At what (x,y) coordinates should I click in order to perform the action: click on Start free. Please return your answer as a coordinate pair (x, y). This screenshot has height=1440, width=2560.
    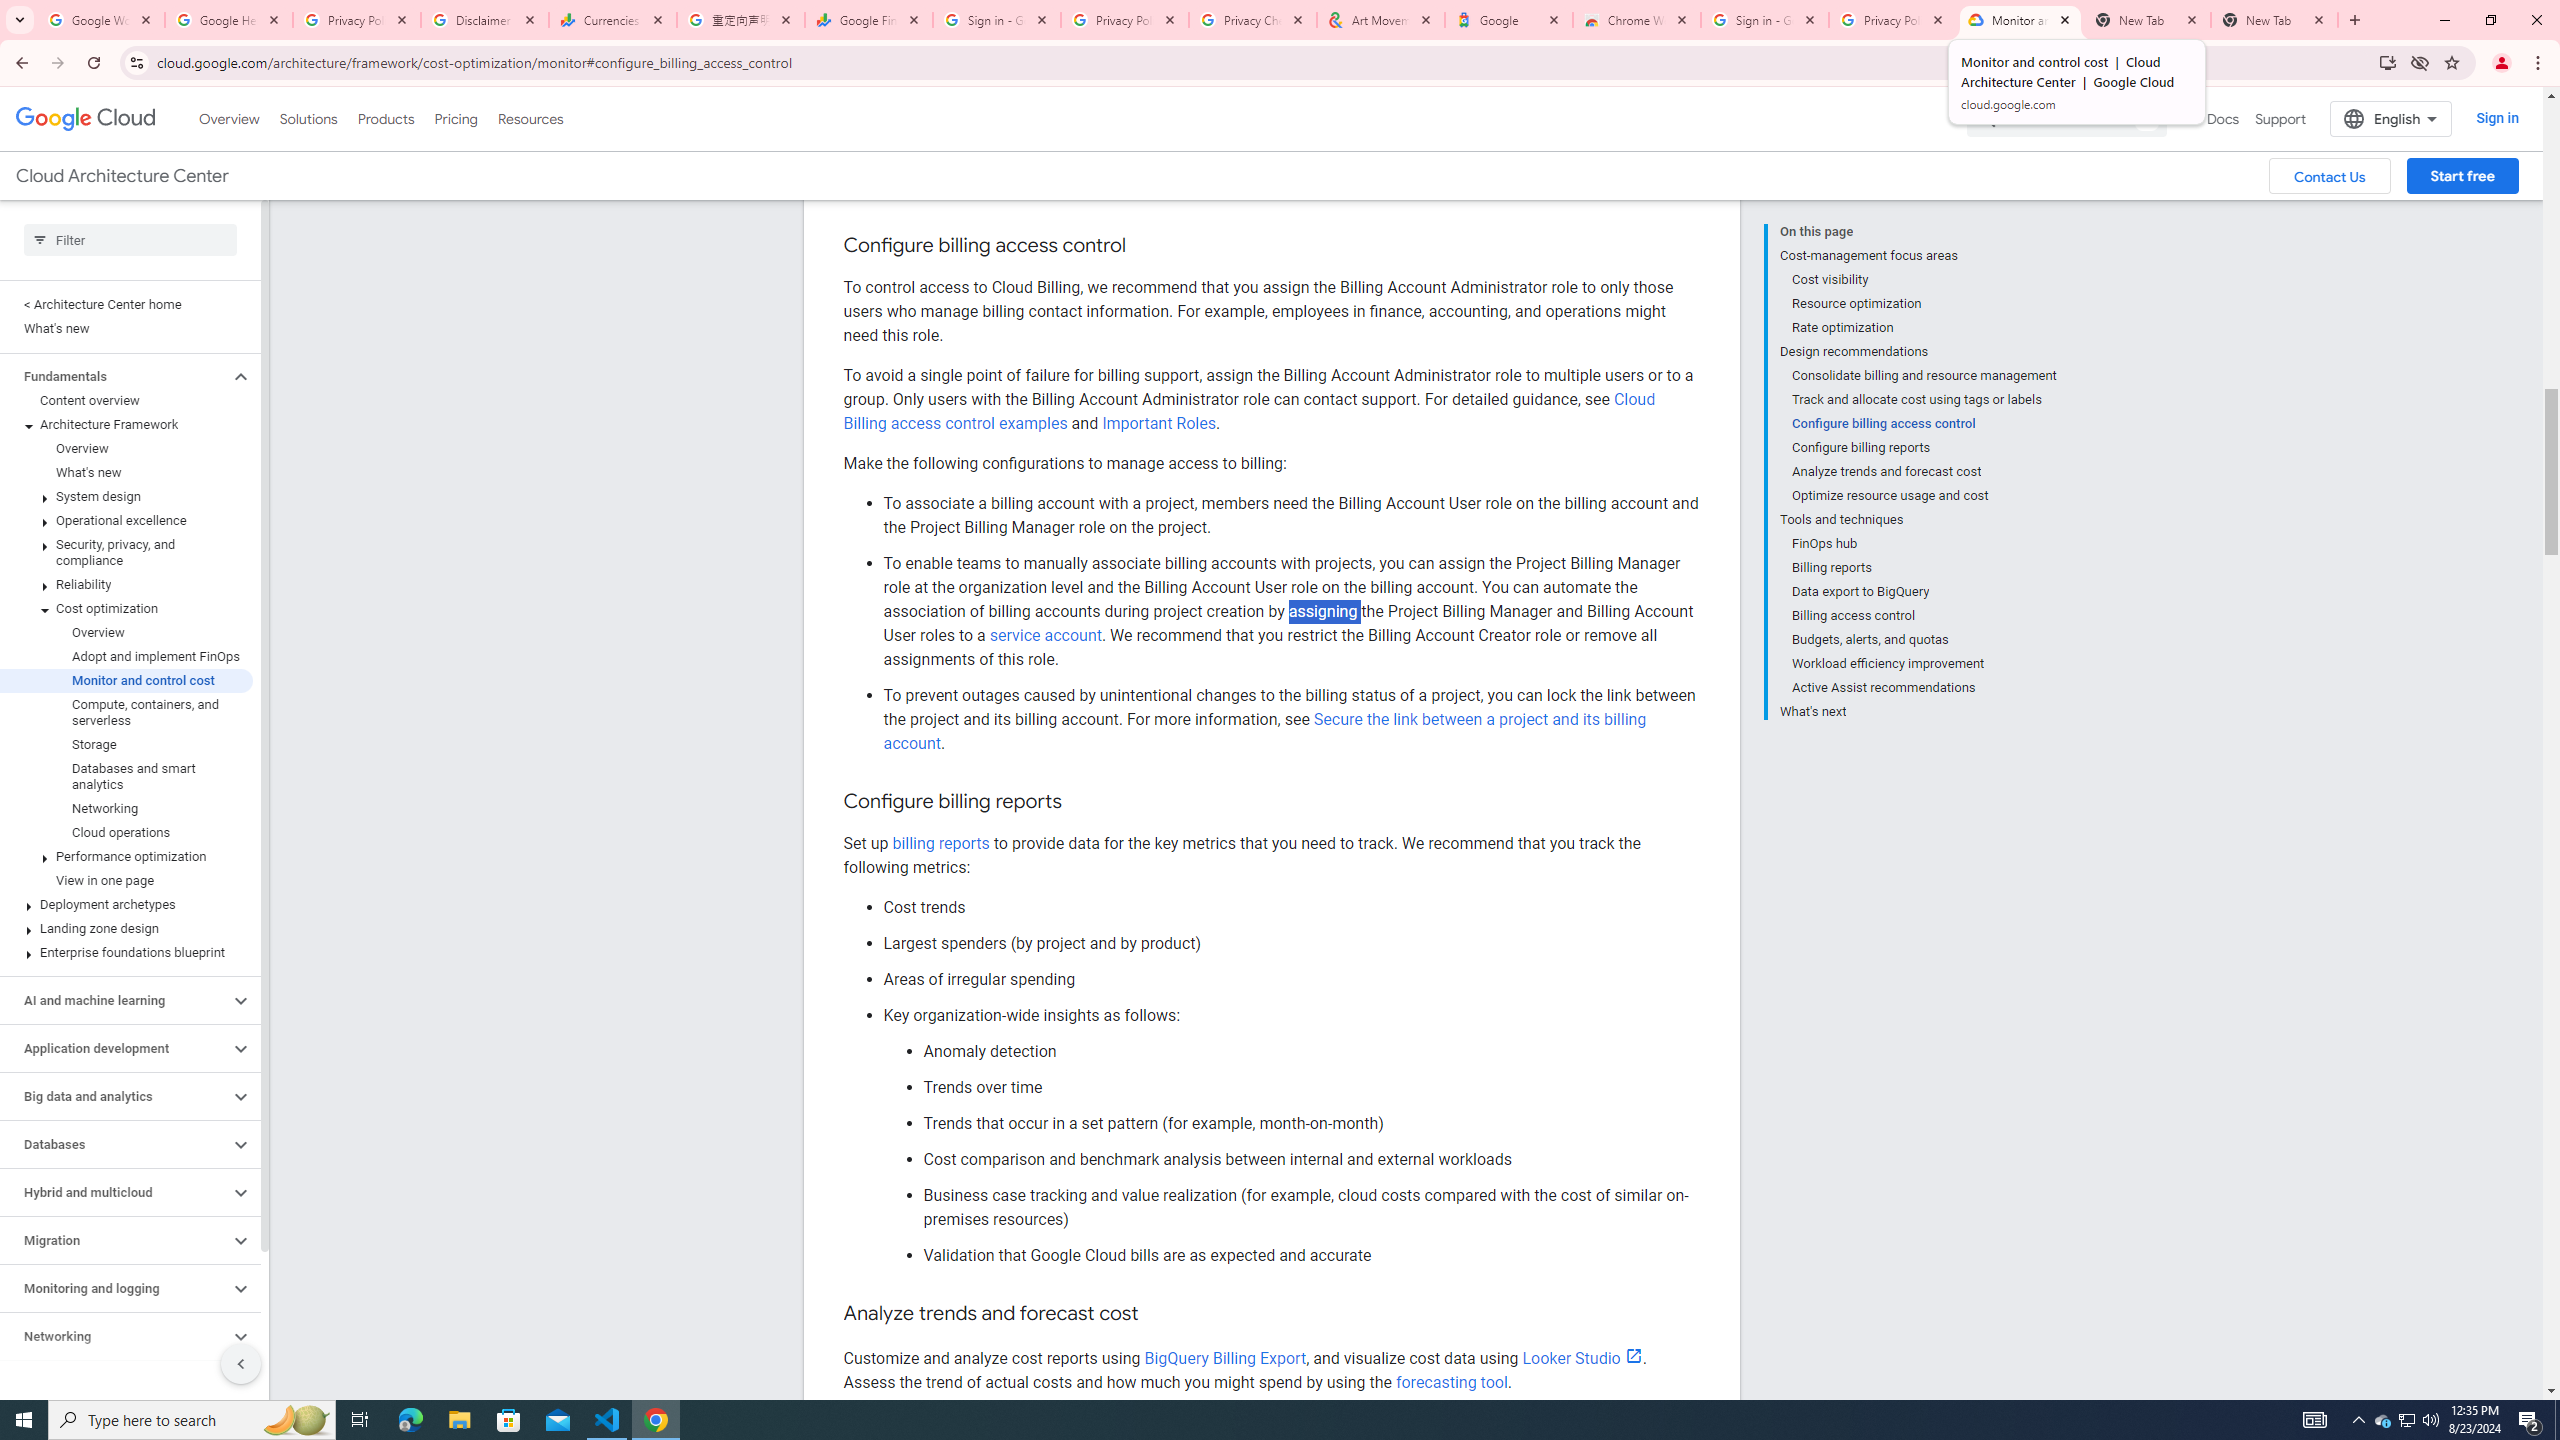
    Looking at the image, I should click on (2462, 176).